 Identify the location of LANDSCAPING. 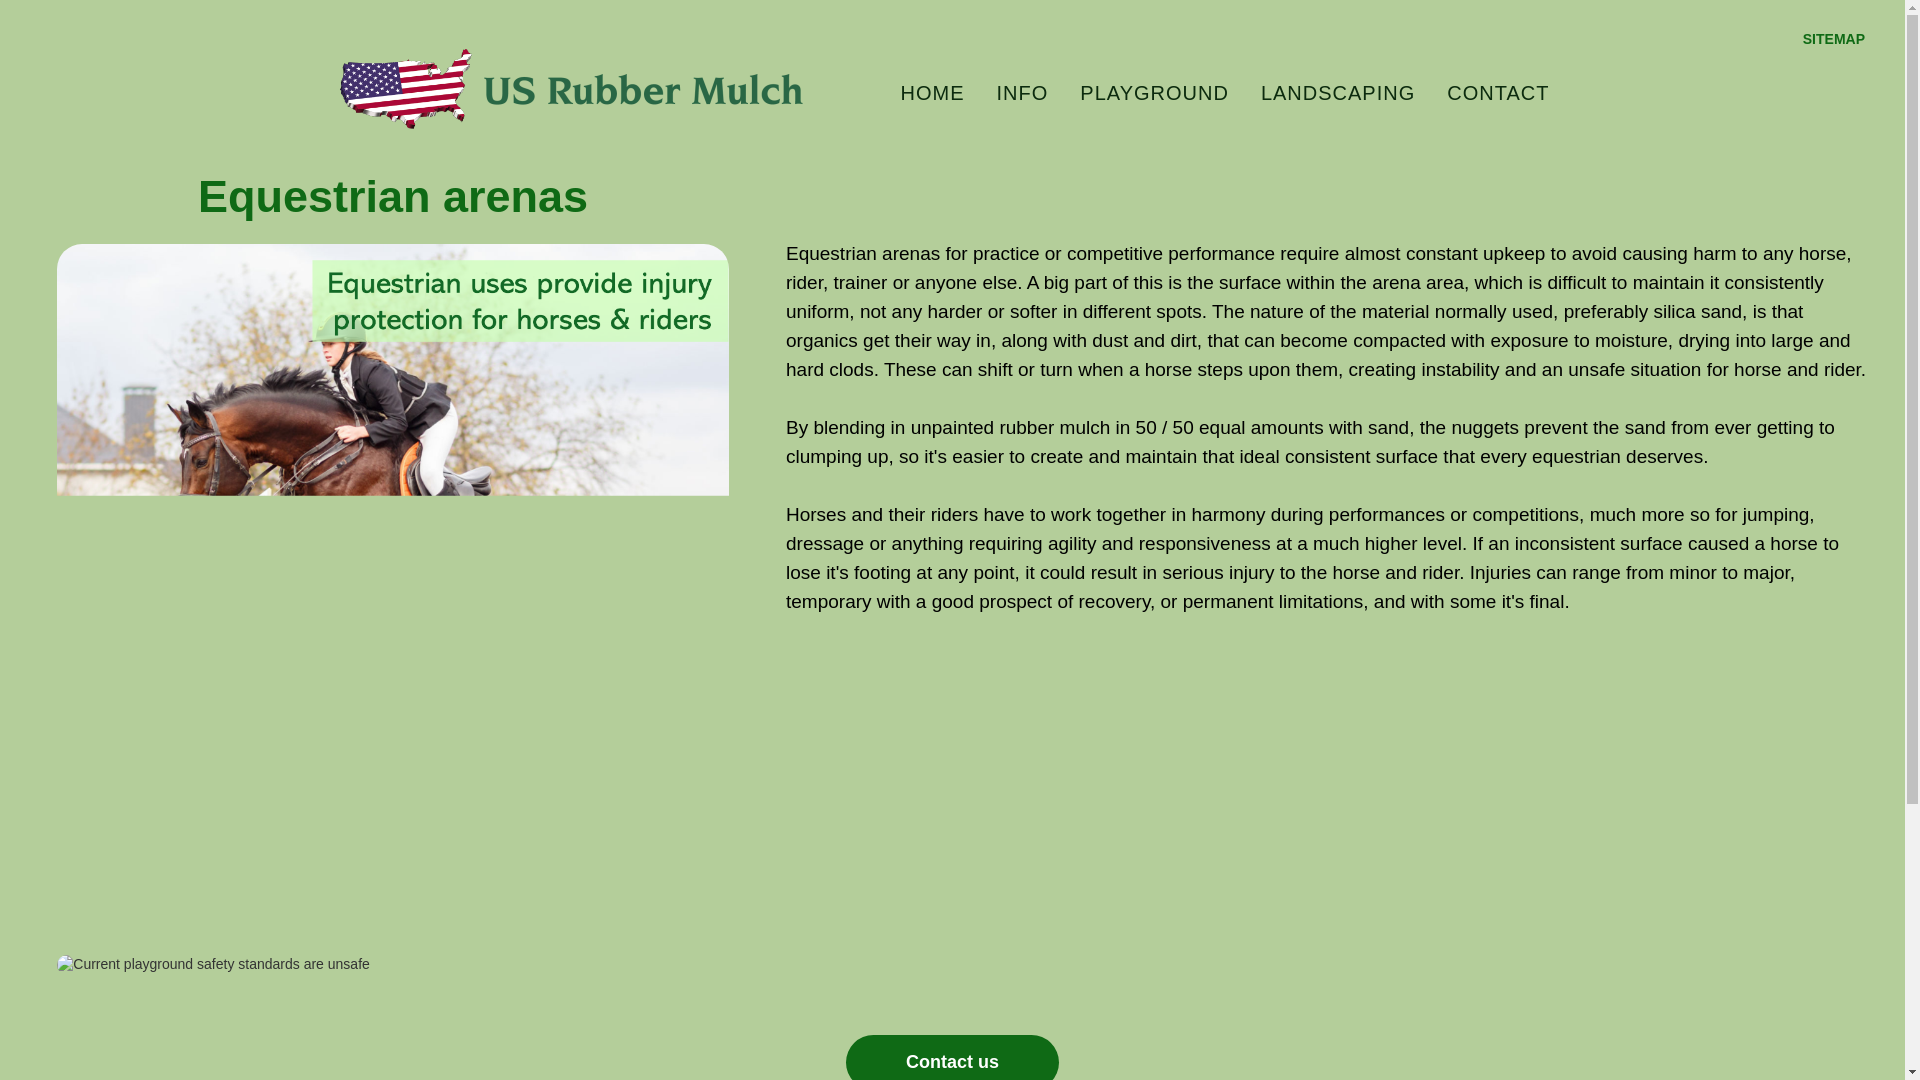
(1337, 92).